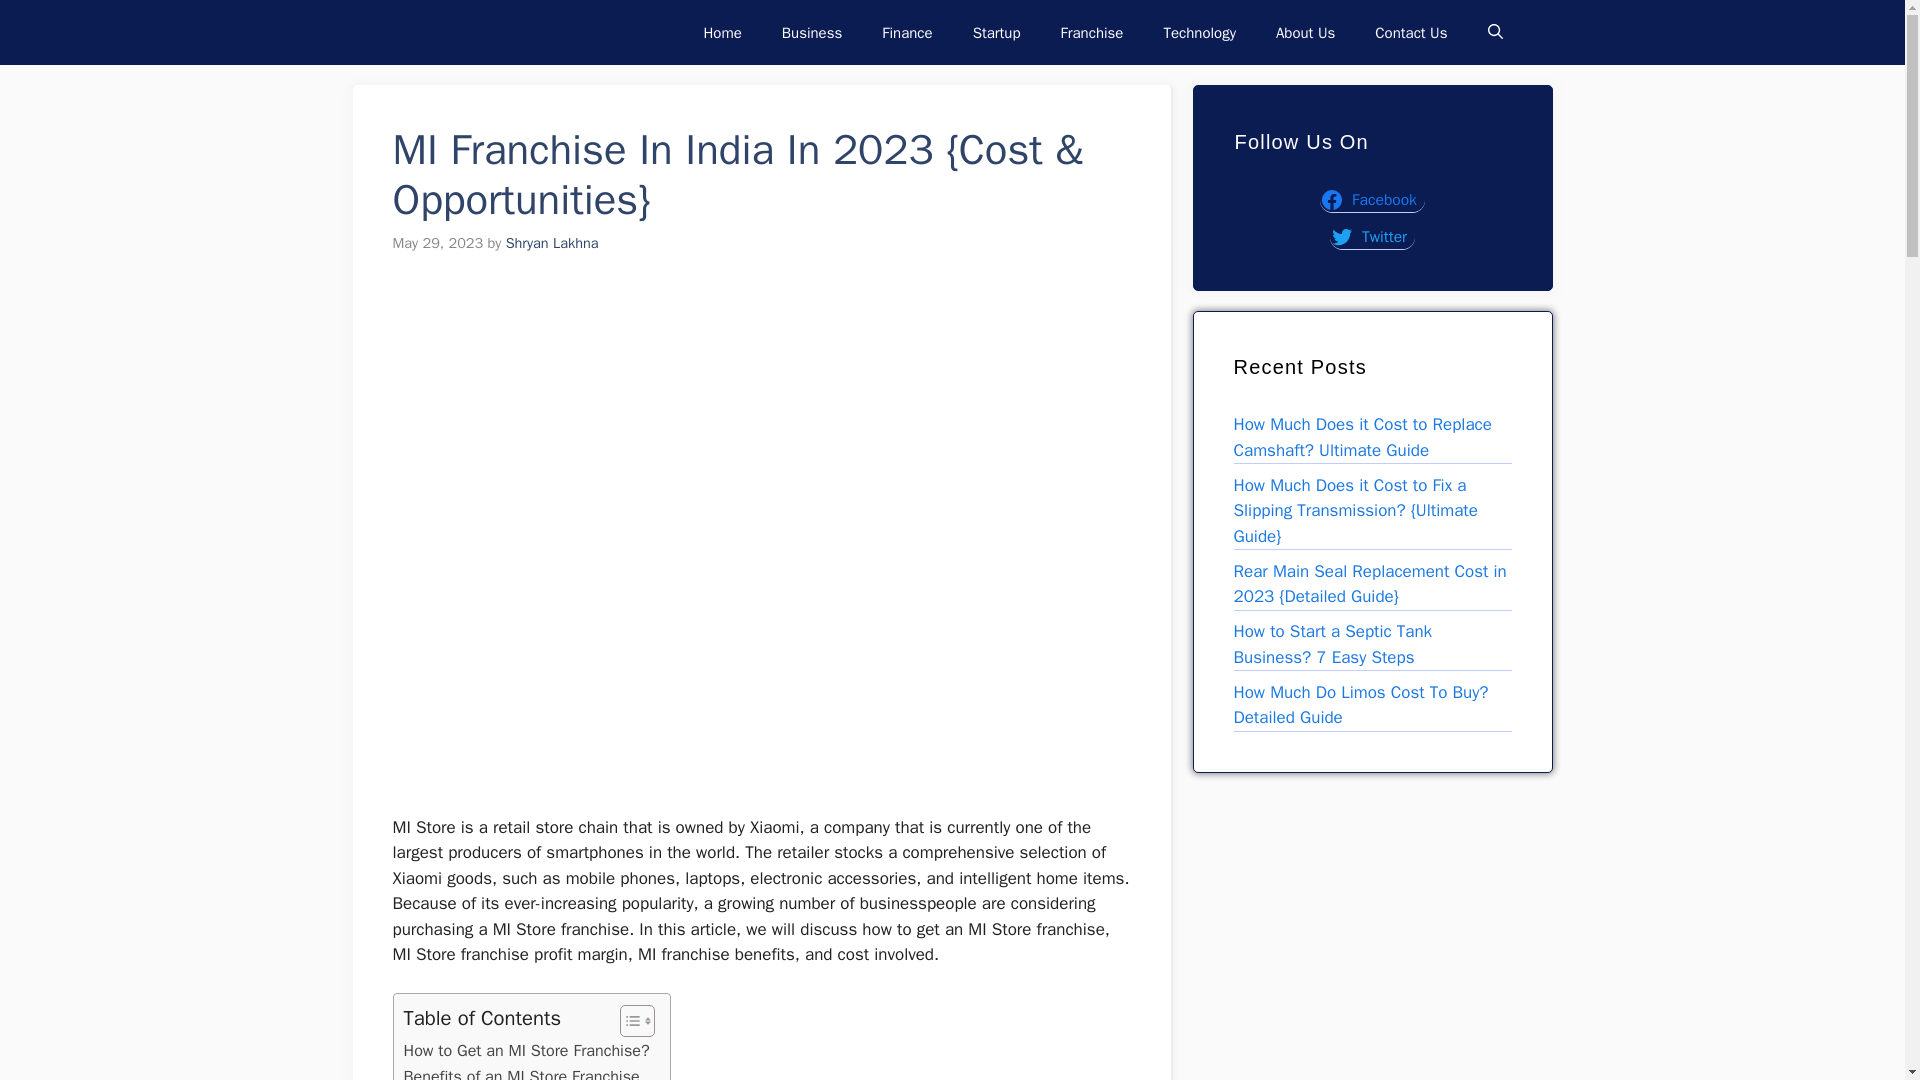 The height and width of the screenshot is (1080, 1920). What do you see at coordinates (1372, 236) in the screenshot?
I see `Twitter` at bounding box center [1372, 236].